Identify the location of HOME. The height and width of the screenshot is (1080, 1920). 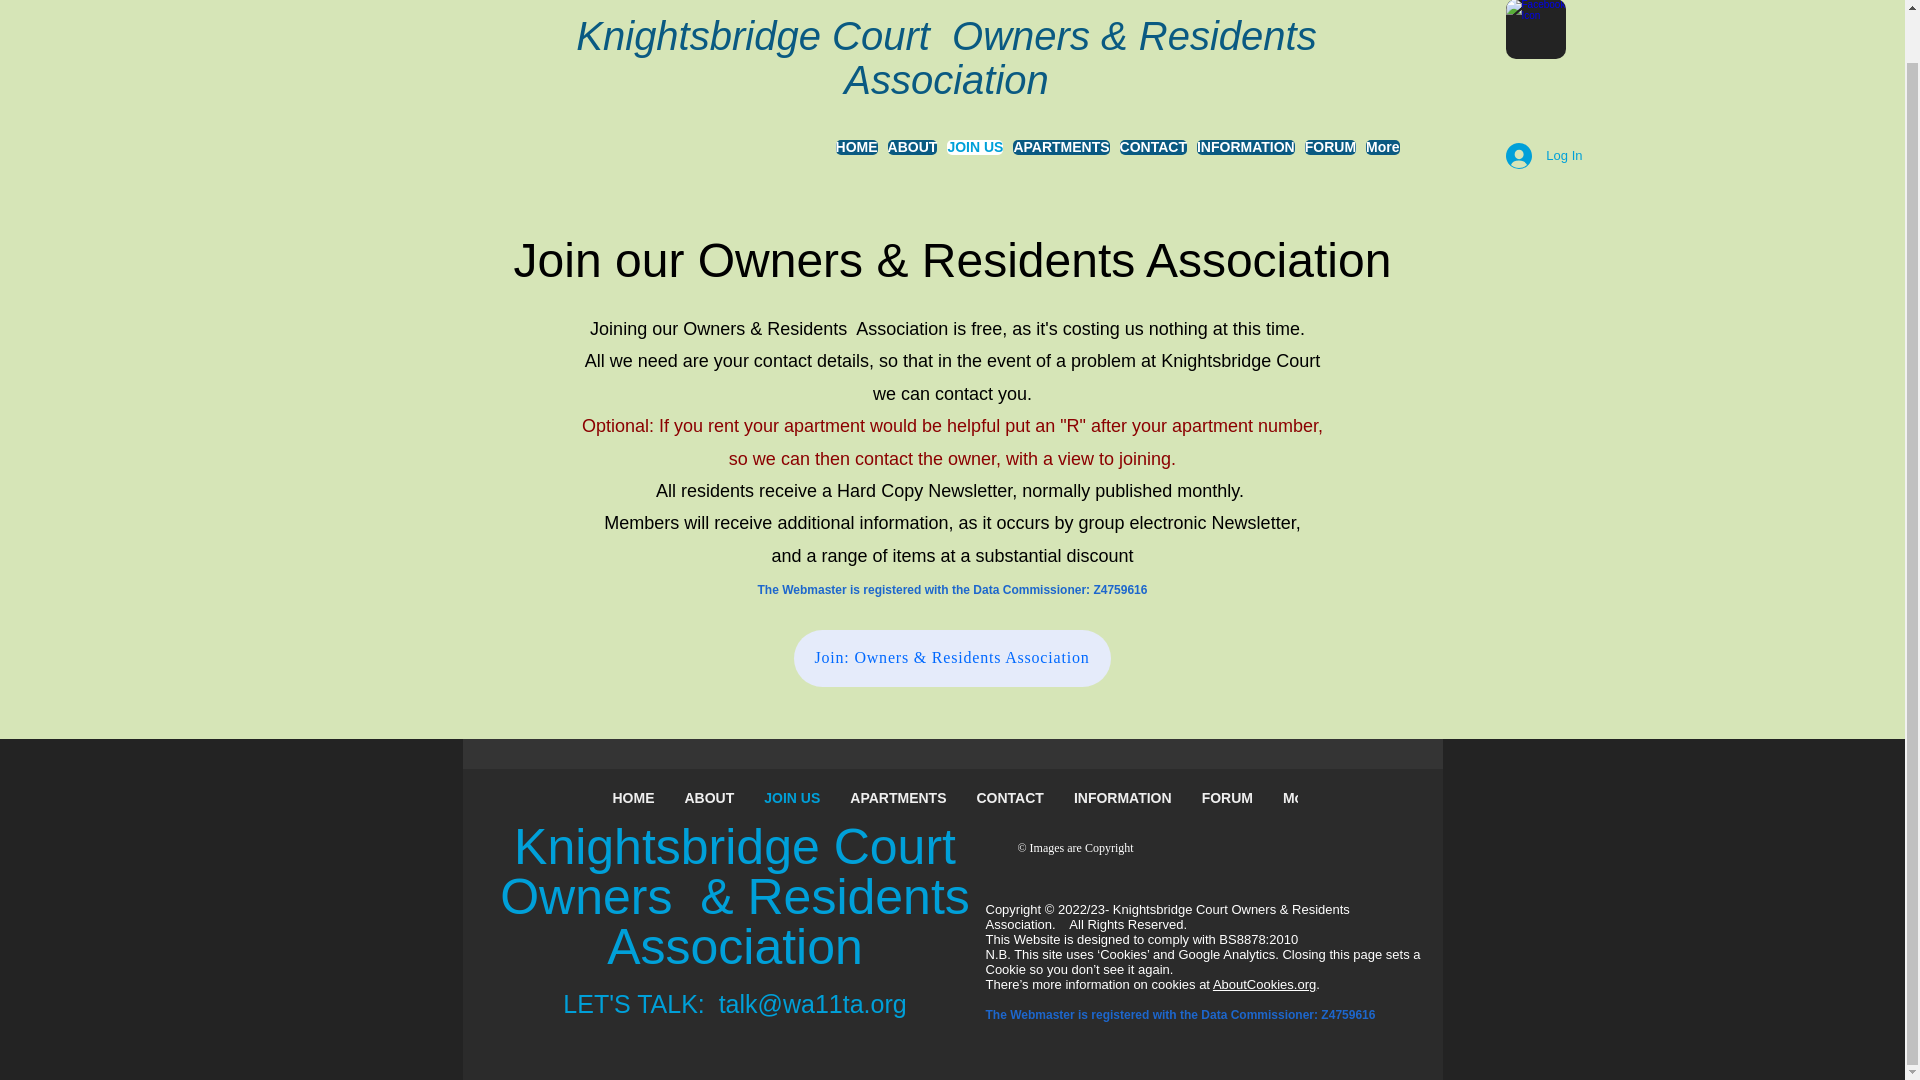
(856, 154).